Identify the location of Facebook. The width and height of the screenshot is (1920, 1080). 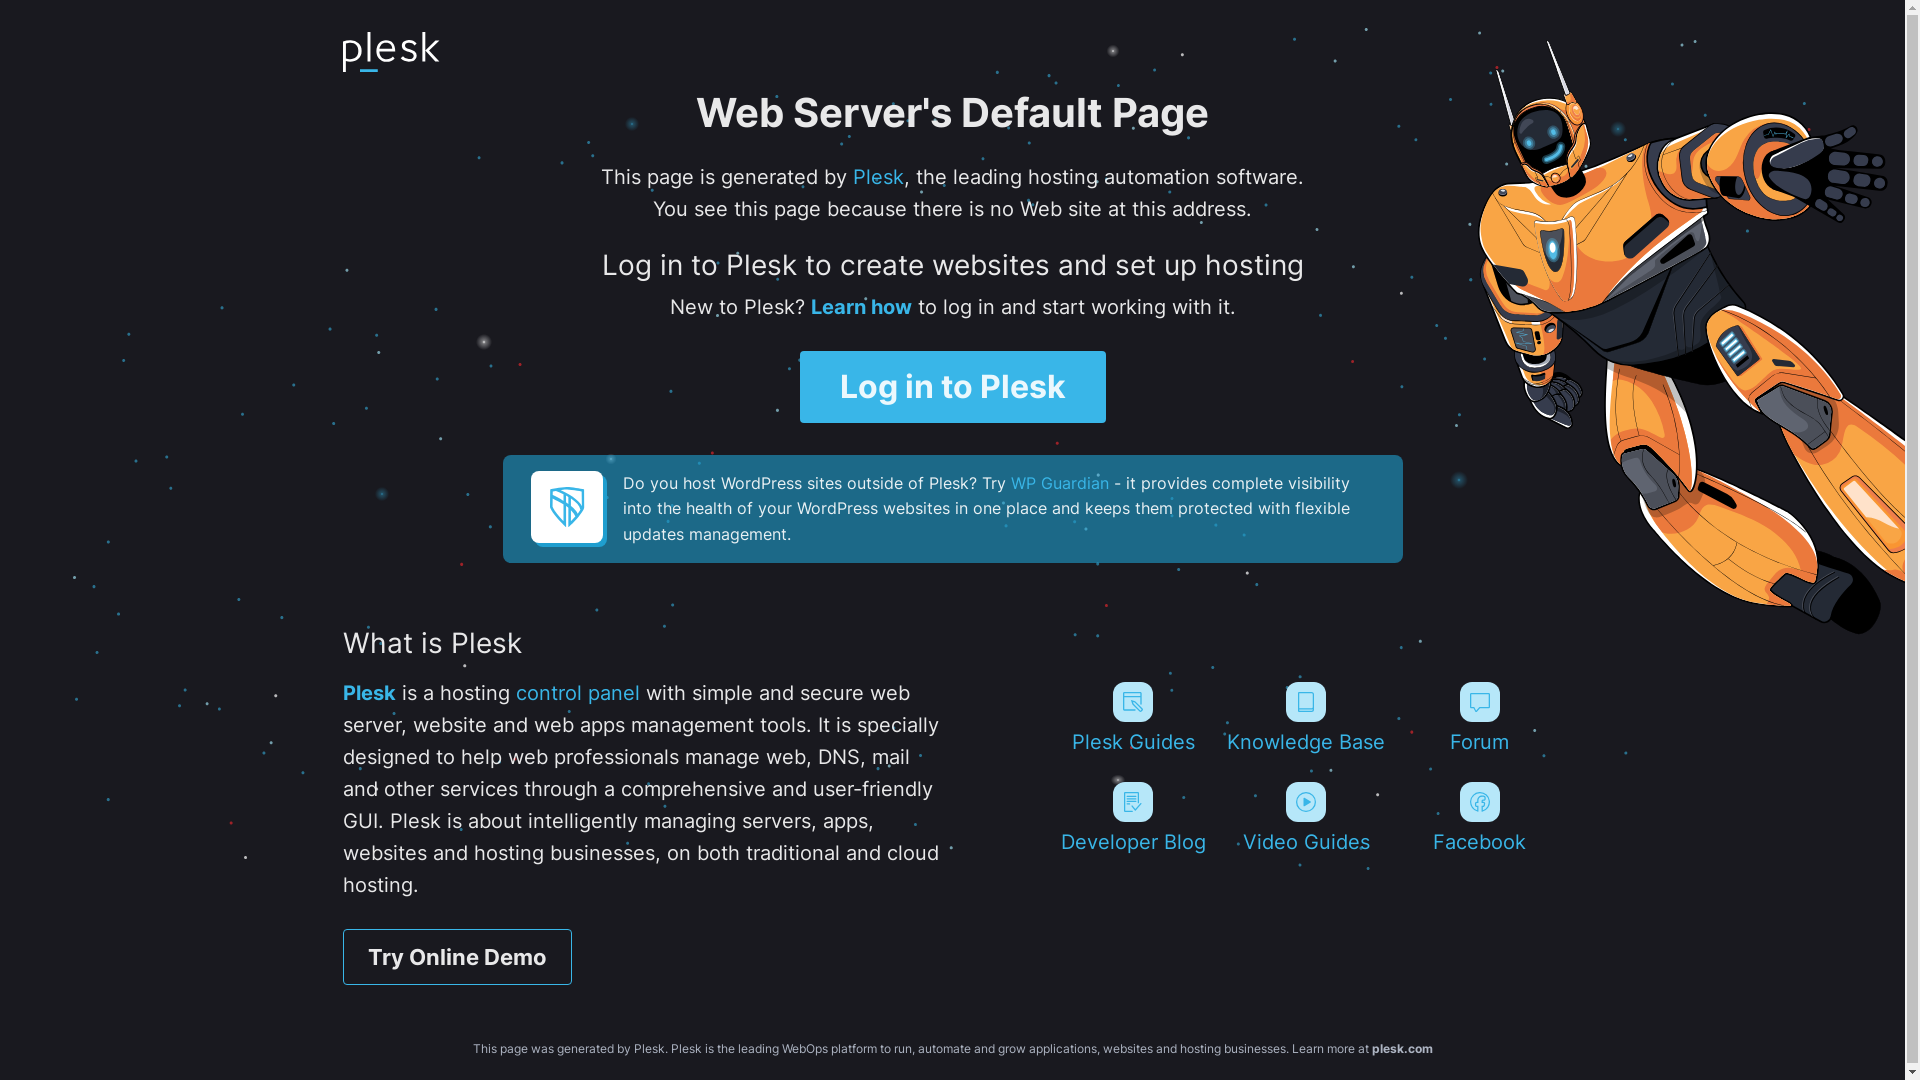
(1480, 818).